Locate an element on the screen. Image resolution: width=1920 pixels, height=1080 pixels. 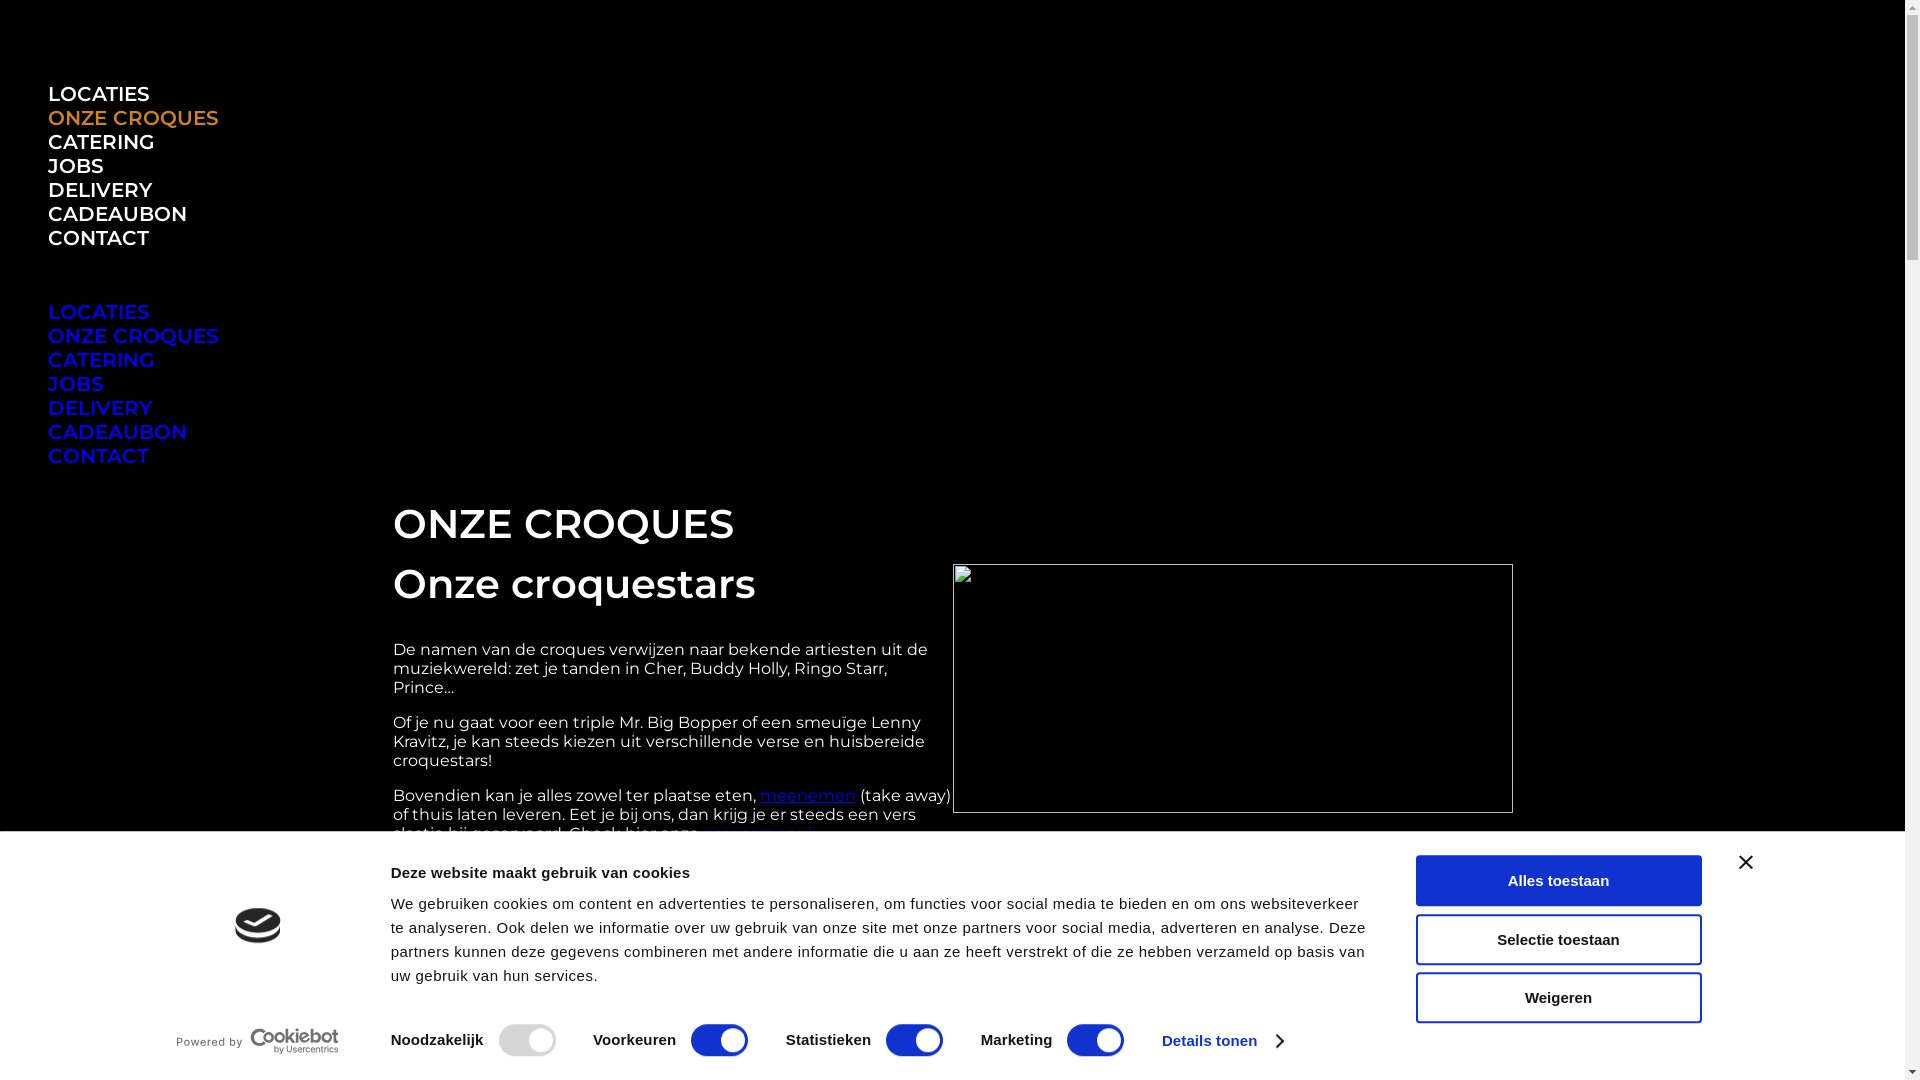
CATERING is located at coordinates (101, 142).